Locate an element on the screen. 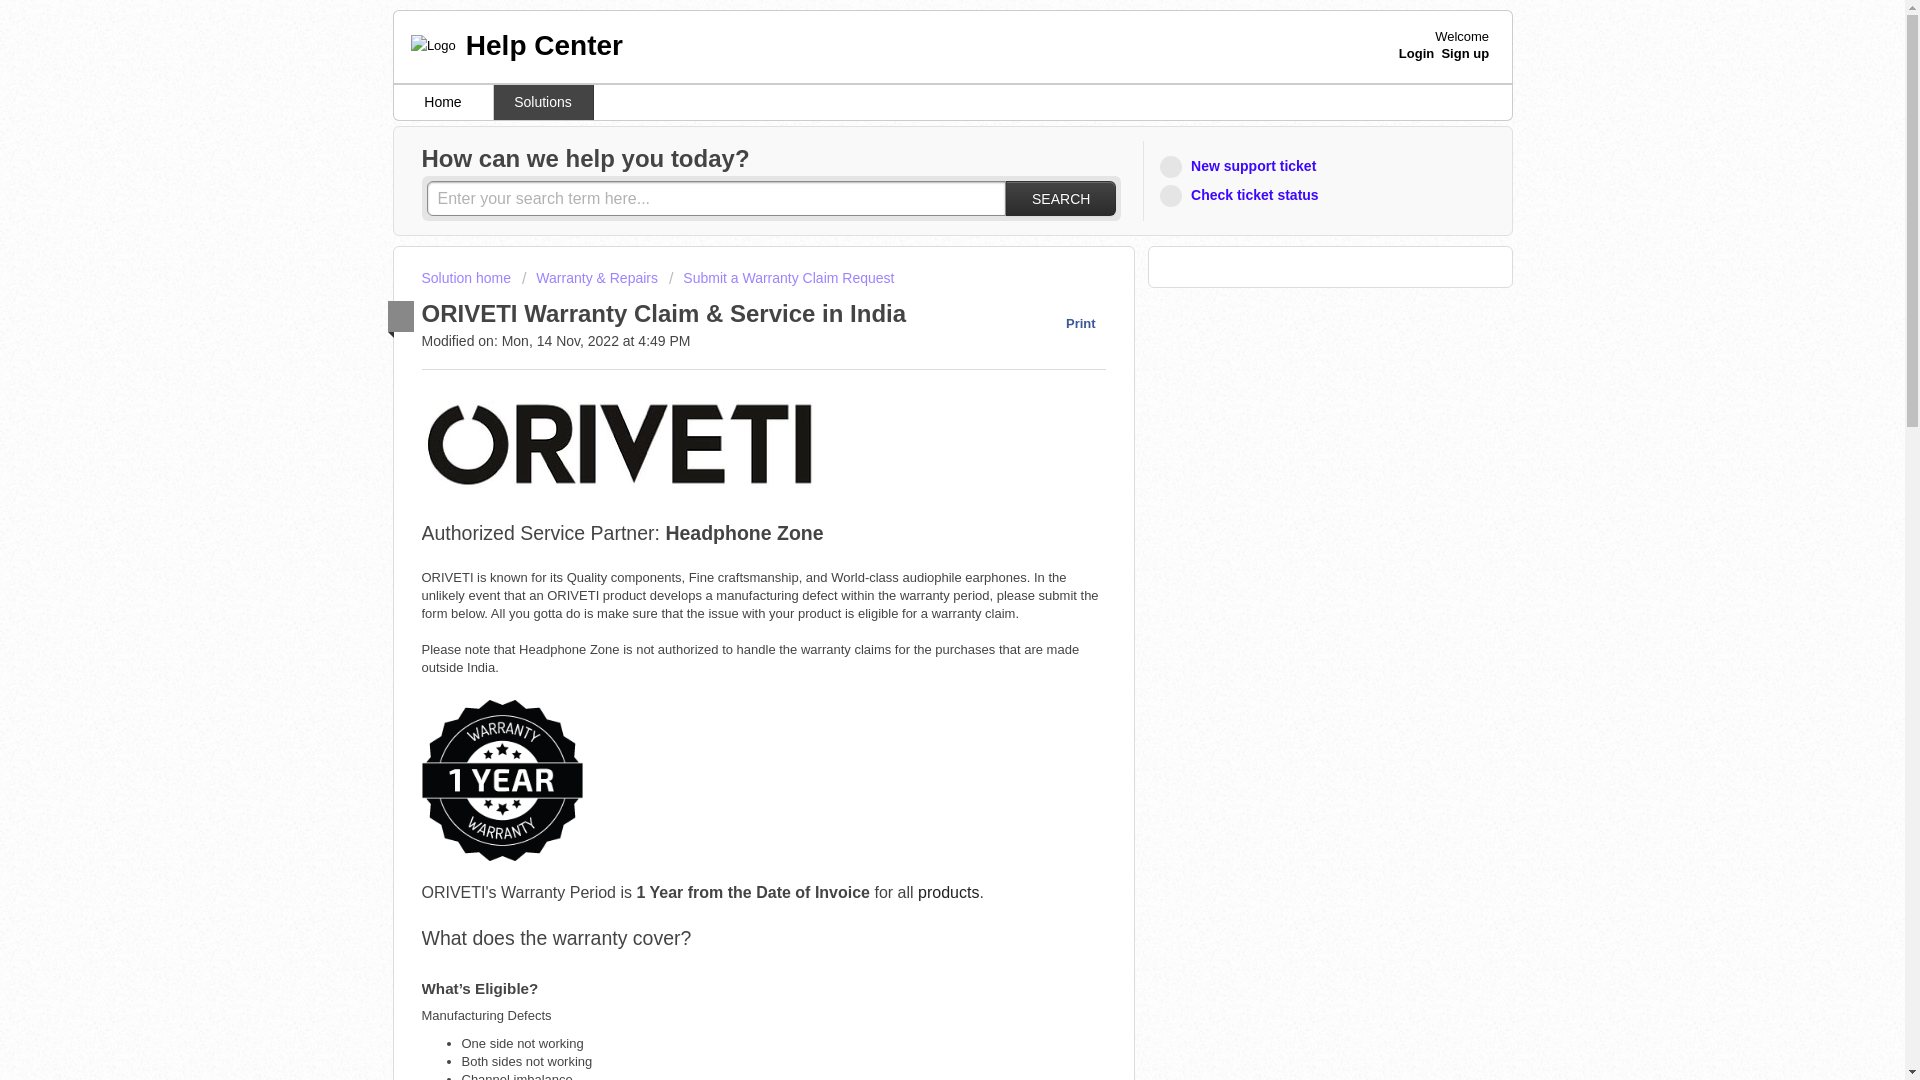  Home is located at coordinates (443, 102).